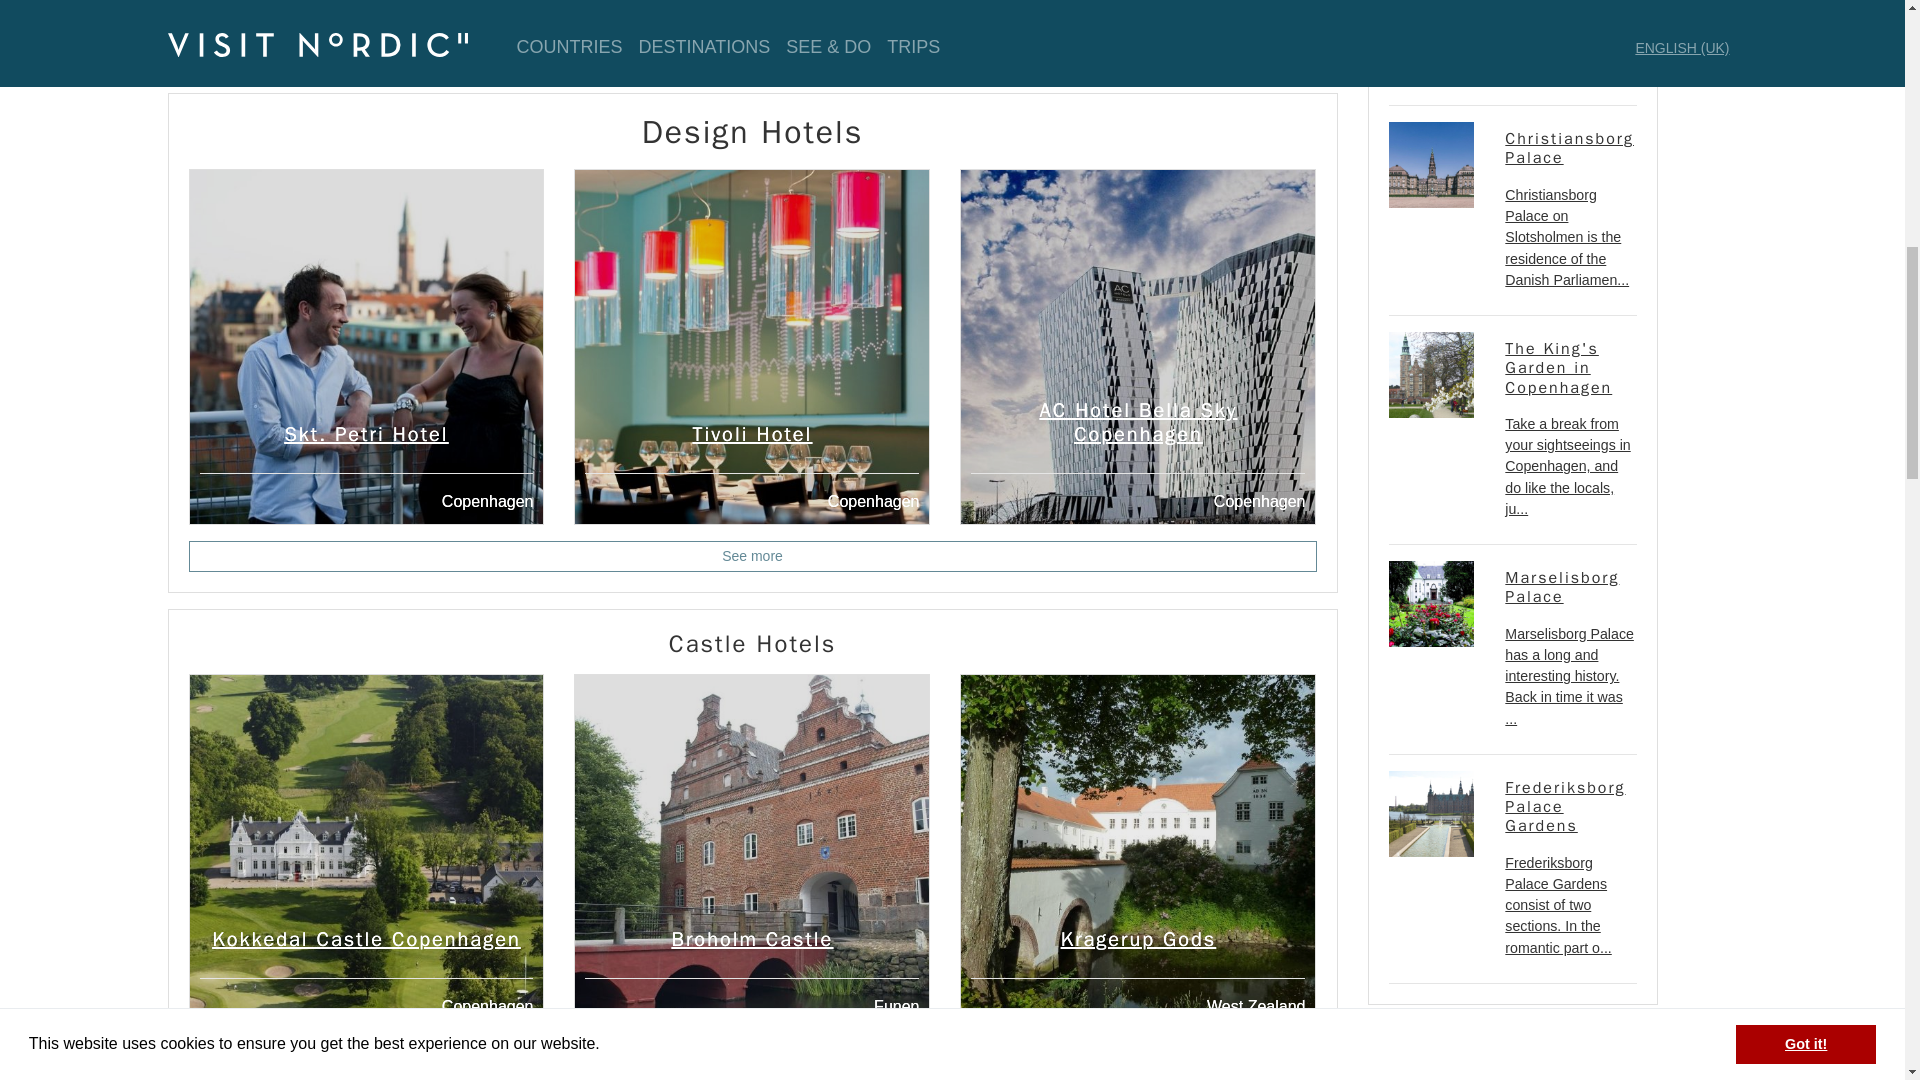 The height and width of the screenshot is (1080, 1920). What do you see at coordinates (1139, 422) in the screenshot?
I see `AC Hotel Bella Sky Copenhagen` at bounding box center [1139, 422].